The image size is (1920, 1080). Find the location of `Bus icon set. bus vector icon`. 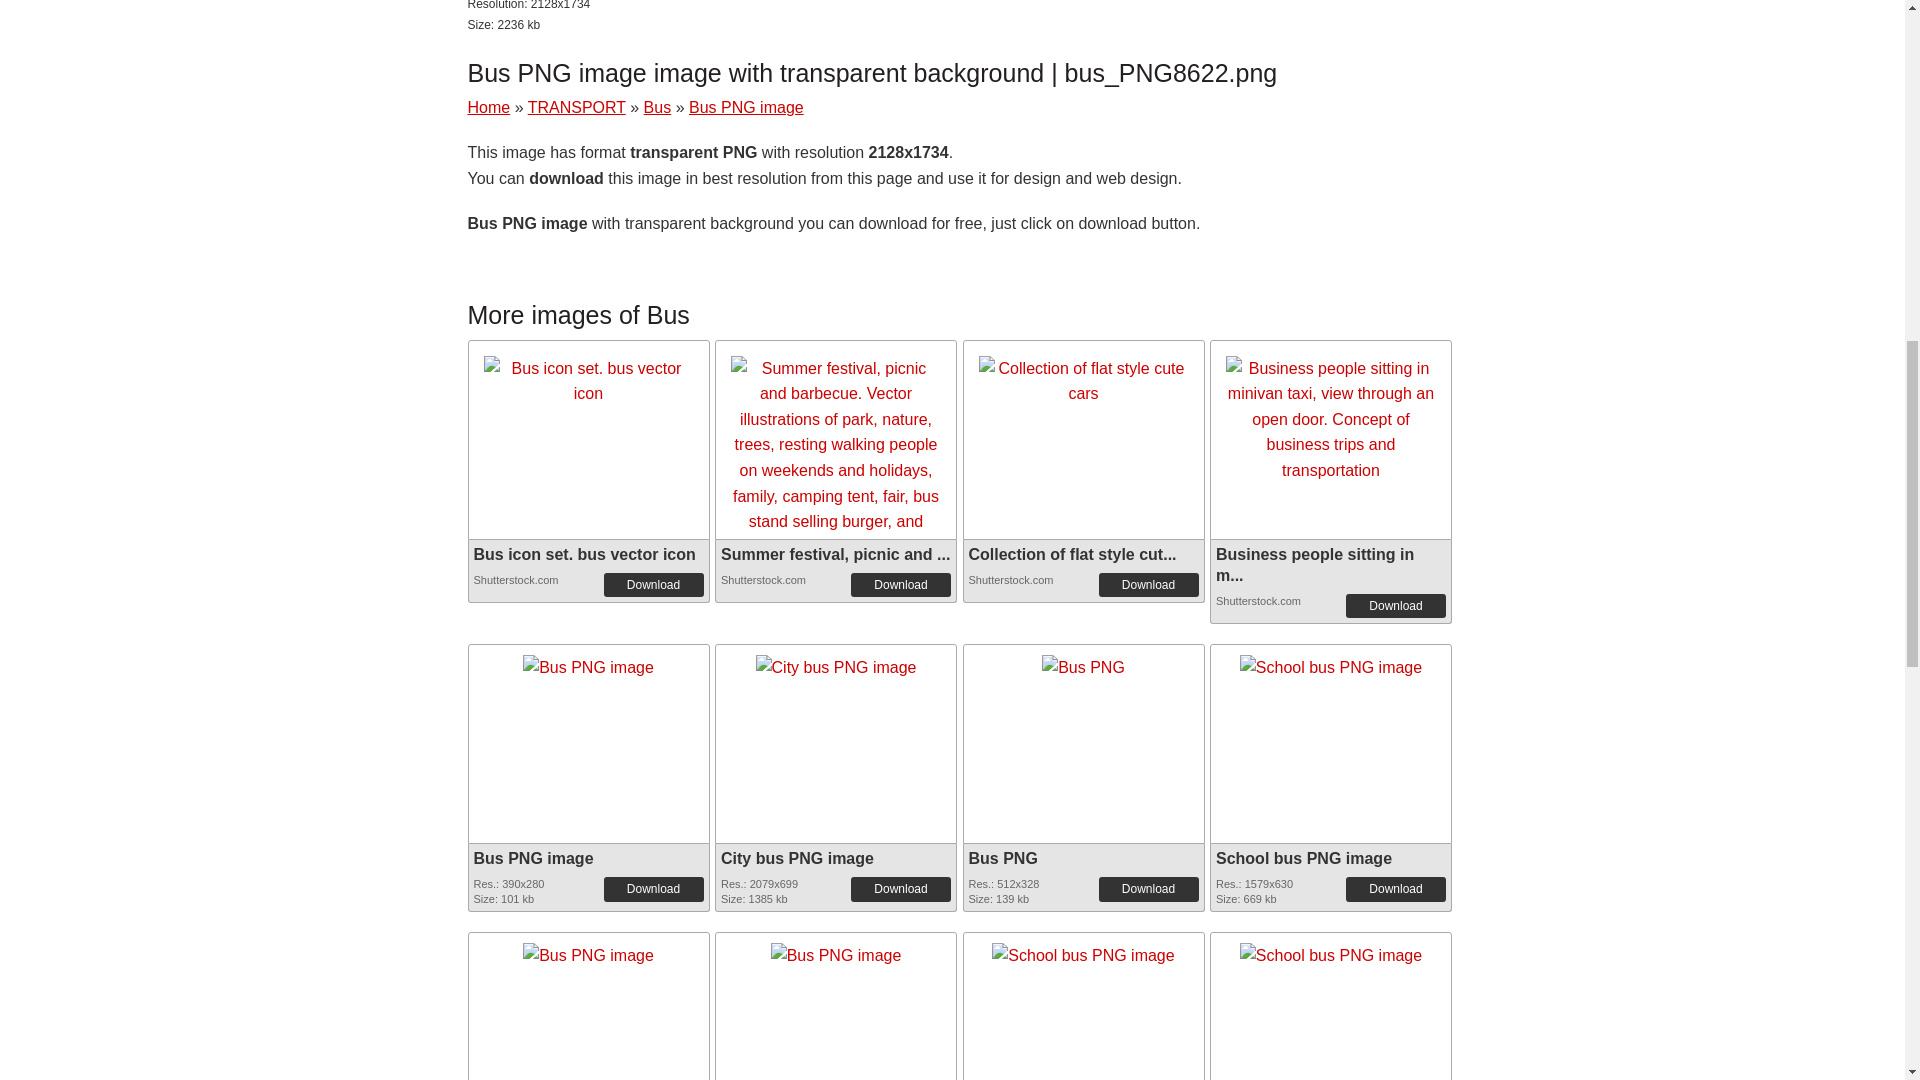

Bus icon set. bus vector icon is located at coordinates (588, 382).